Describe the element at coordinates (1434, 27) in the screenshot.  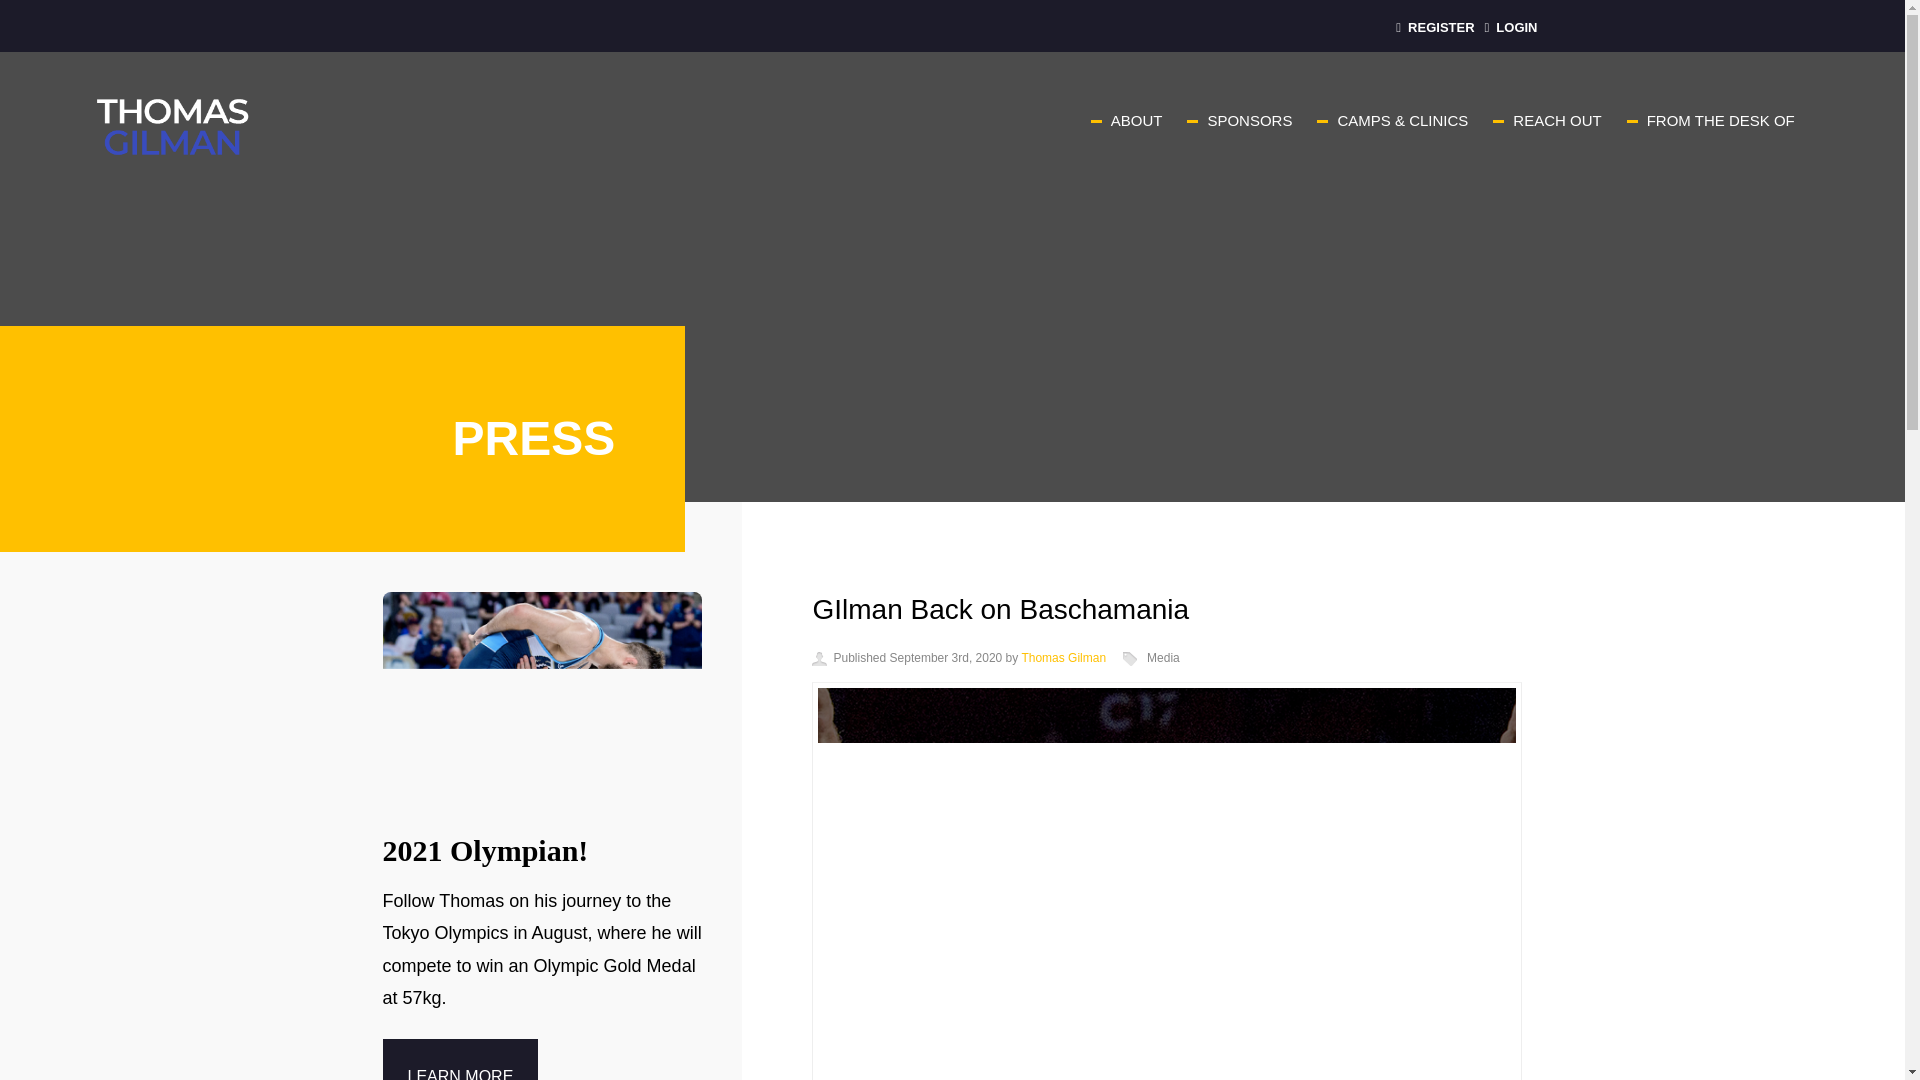
I see `REGISTER` at that location.